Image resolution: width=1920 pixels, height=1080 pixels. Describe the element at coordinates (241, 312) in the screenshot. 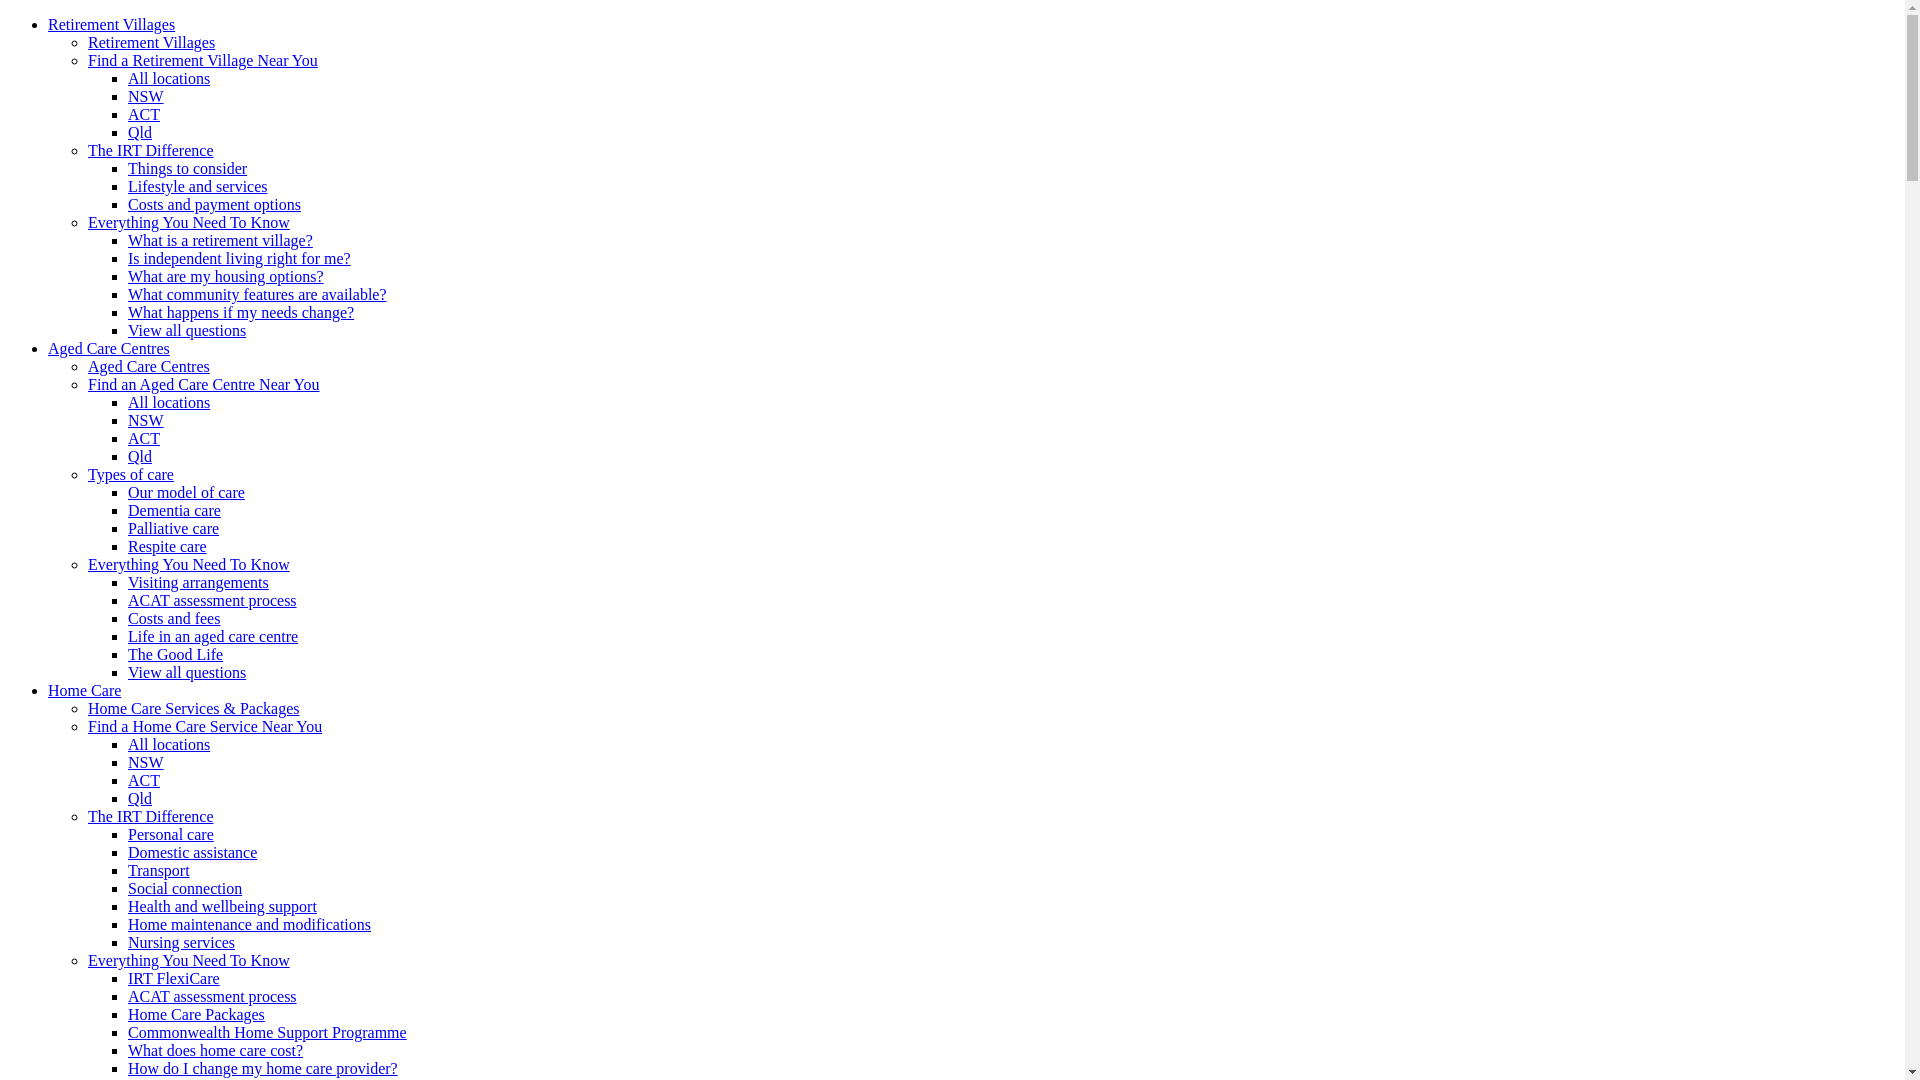

I see `What happens if my needs change?` at that location.